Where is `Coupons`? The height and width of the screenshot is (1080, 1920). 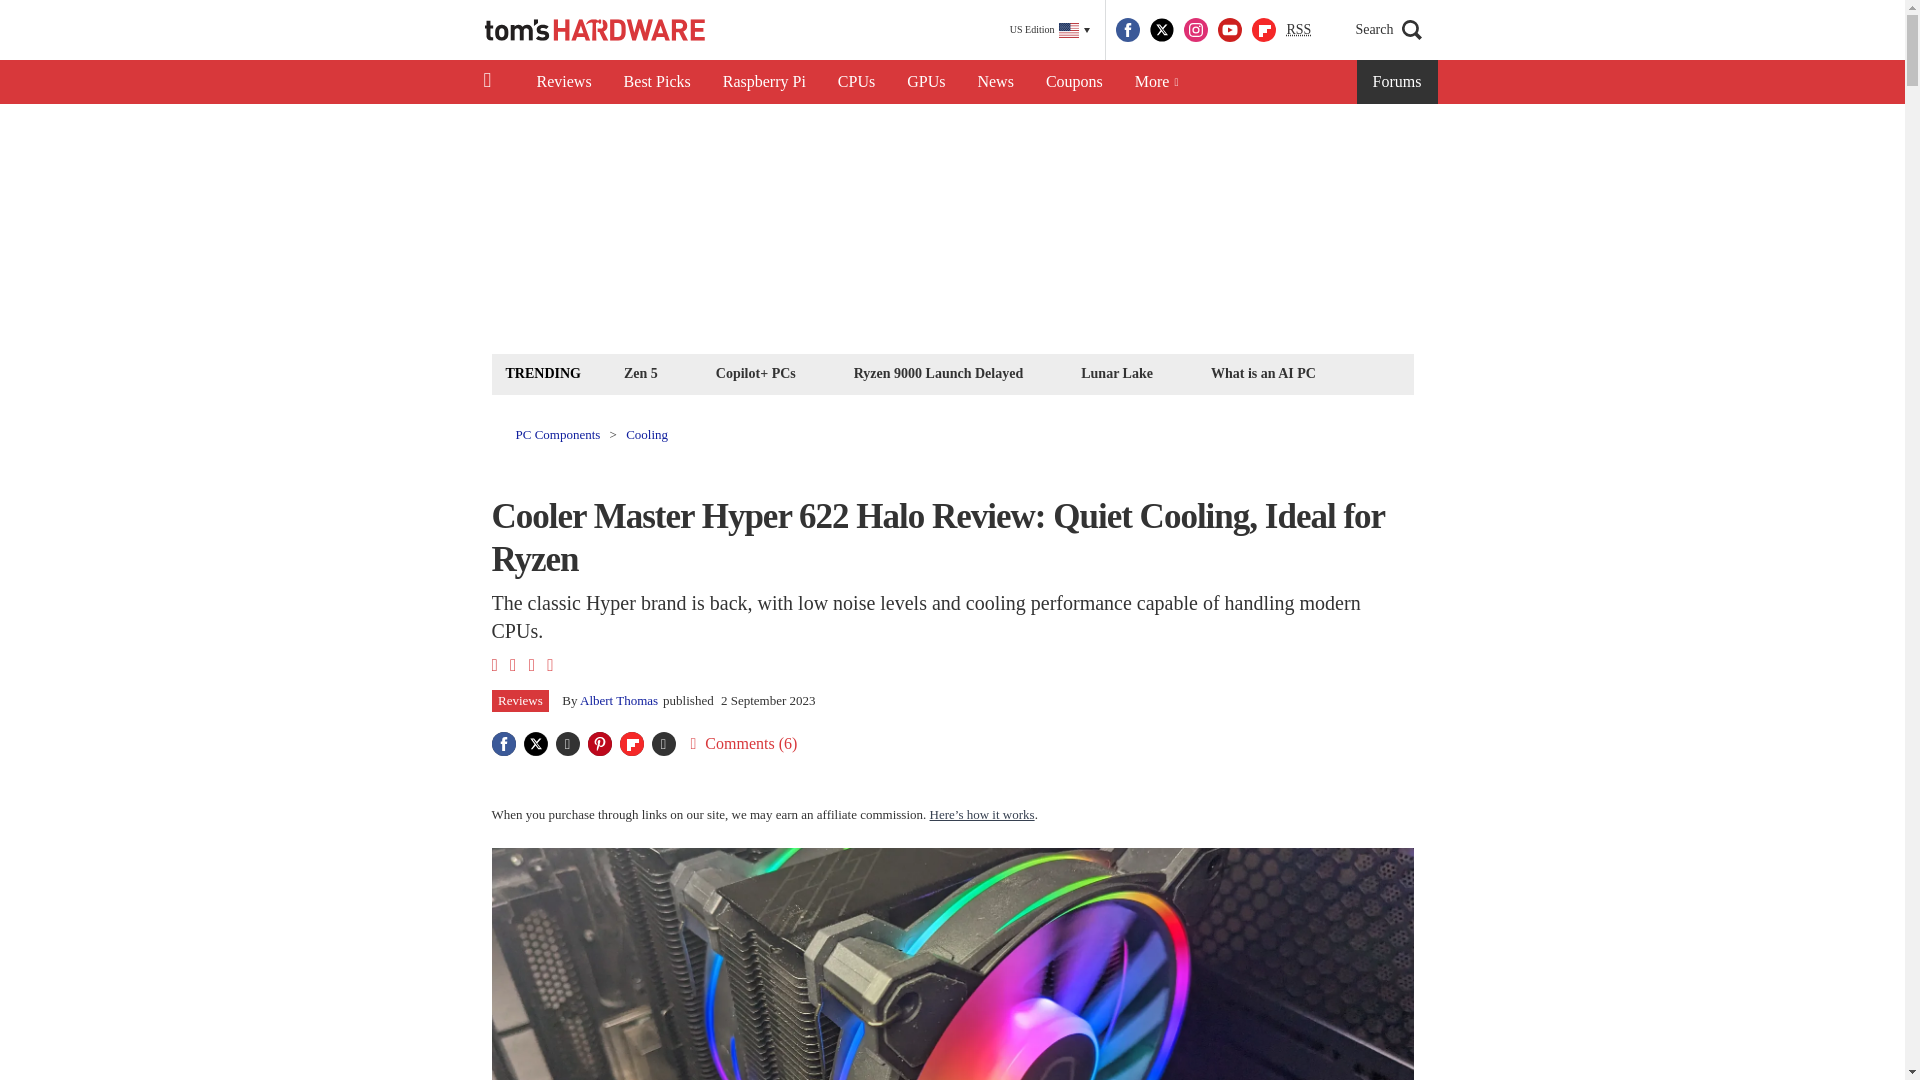
Coupons is located at coordinates (1074, 82).